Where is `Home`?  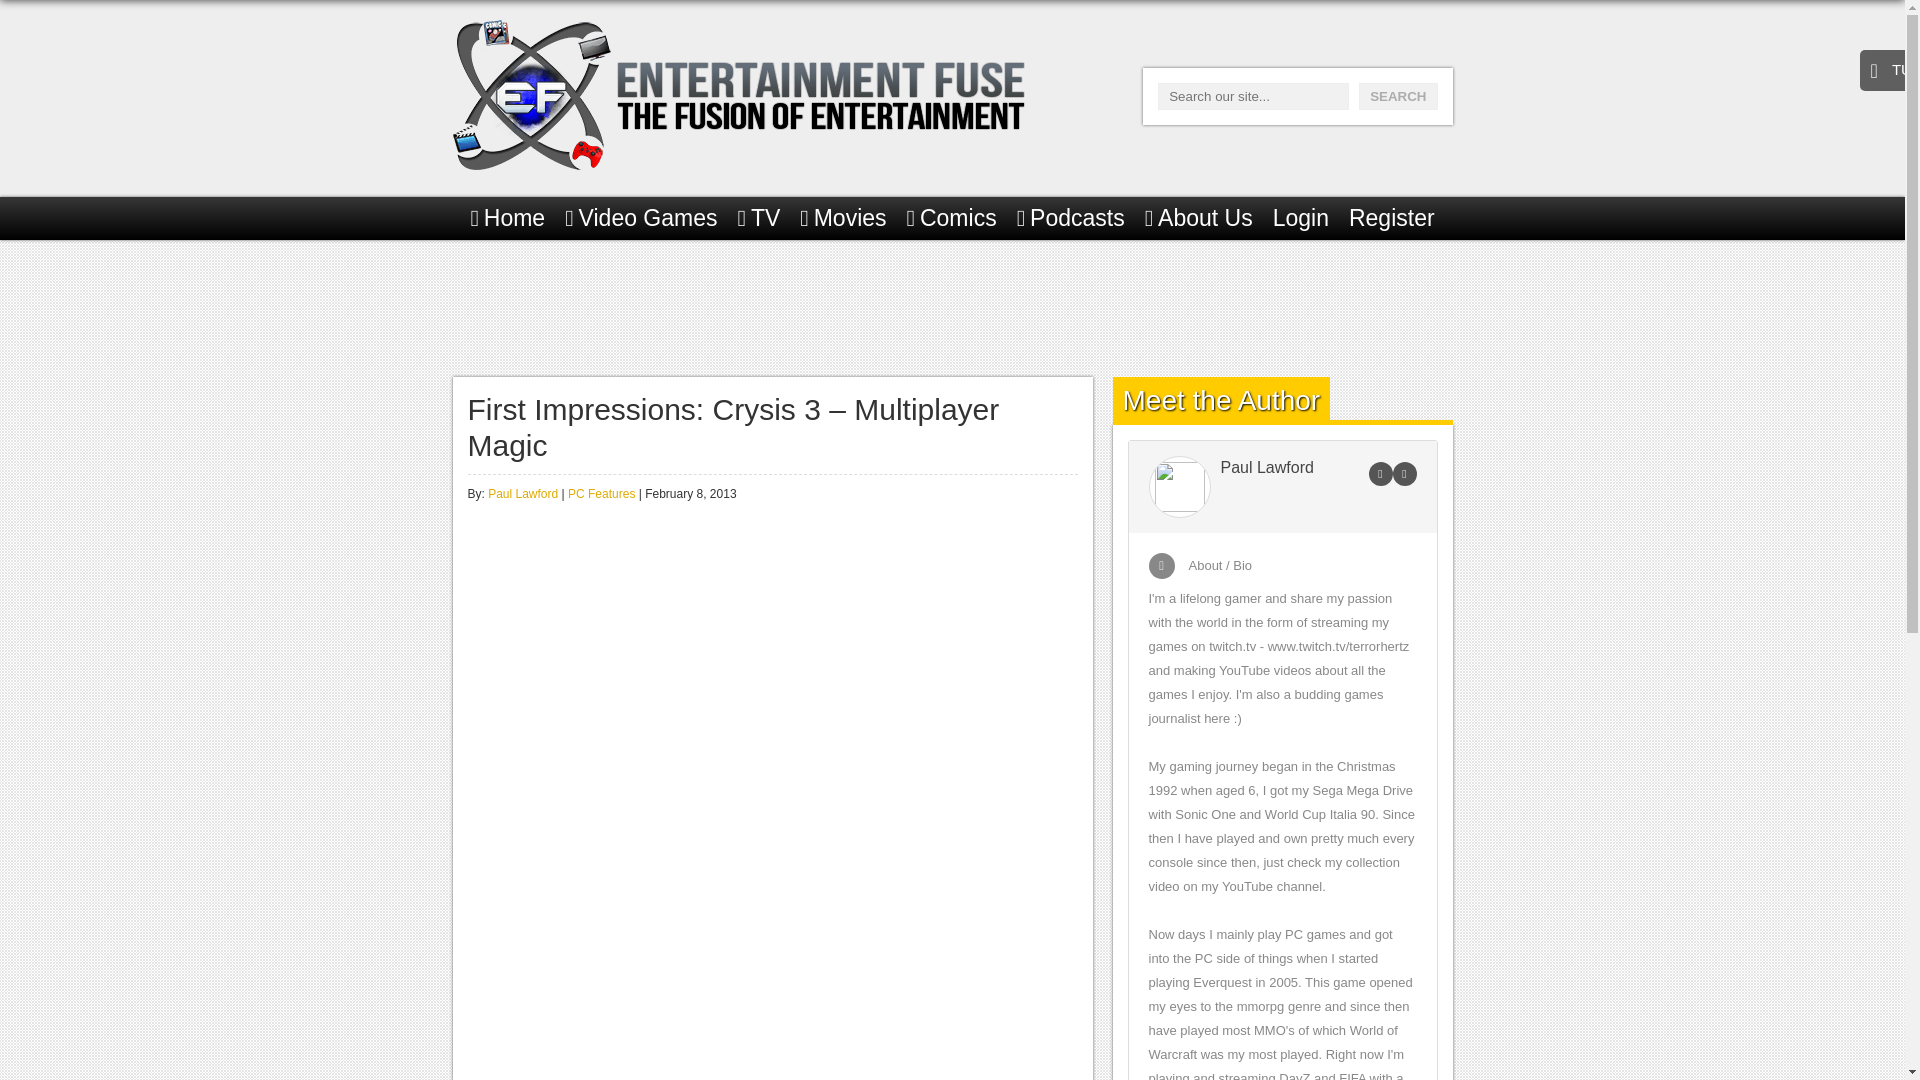
Home is located at coordinates (508, 218).